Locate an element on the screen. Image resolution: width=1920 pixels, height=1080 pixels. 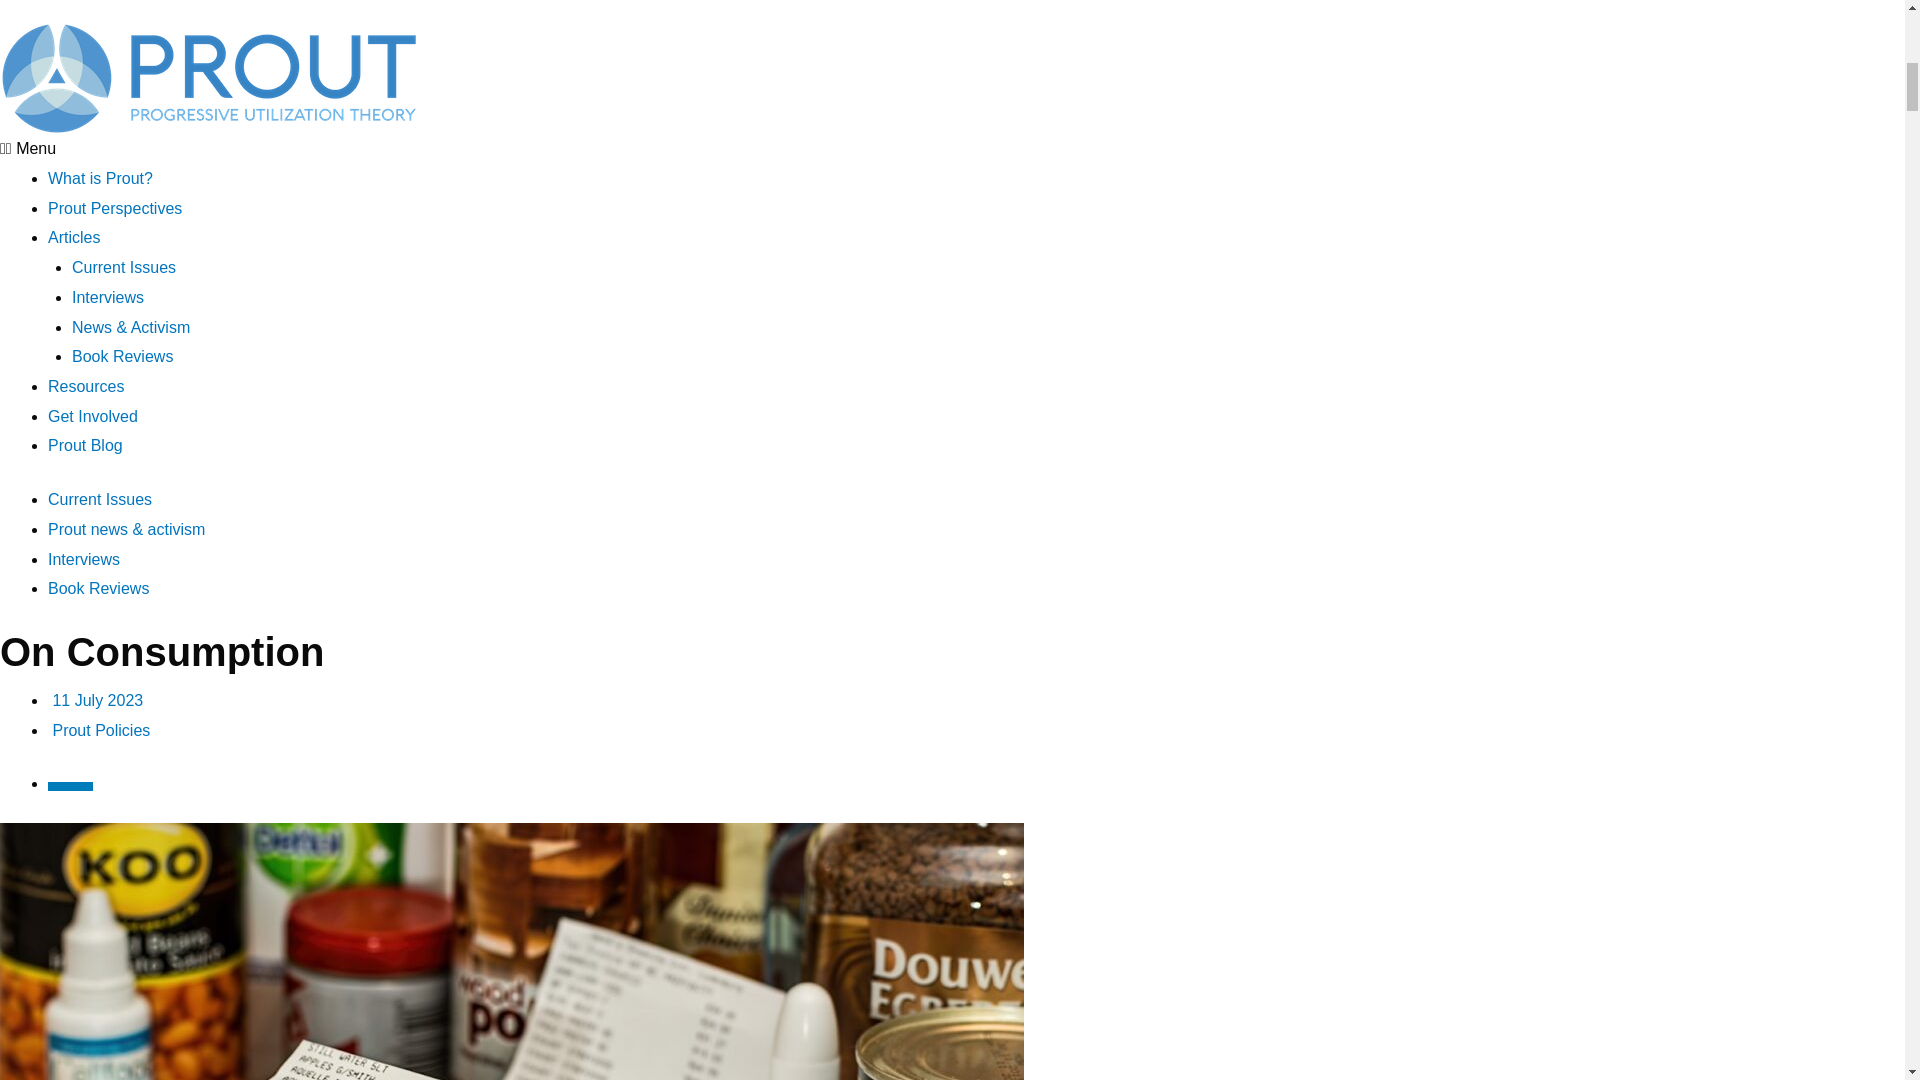
Interviews is located at coordinates (108, 297).